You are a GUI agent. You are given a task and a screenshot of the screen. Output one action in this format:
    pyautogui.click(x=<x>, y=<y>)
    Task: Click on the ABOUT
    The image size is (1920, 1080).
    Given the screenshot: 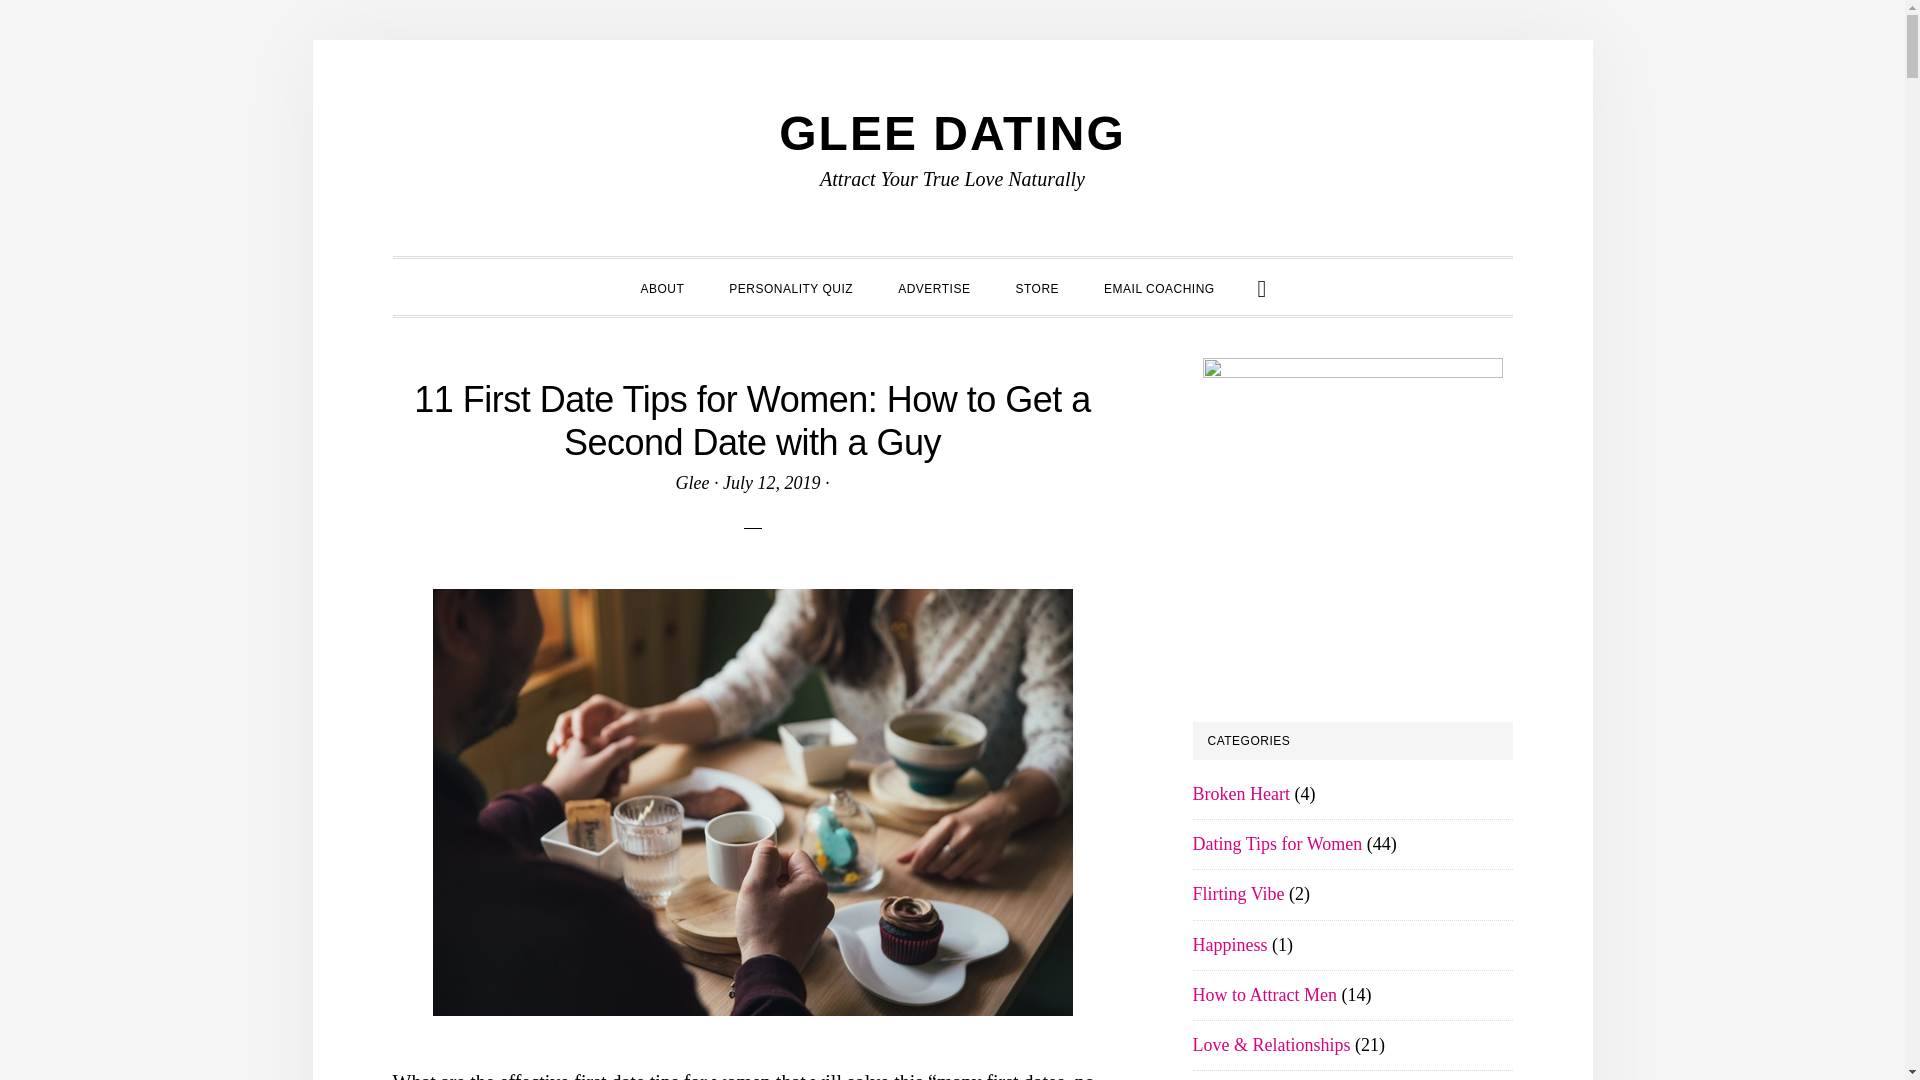 What is the action you would take?
    pyautogui.click(x=662, y=286)
    